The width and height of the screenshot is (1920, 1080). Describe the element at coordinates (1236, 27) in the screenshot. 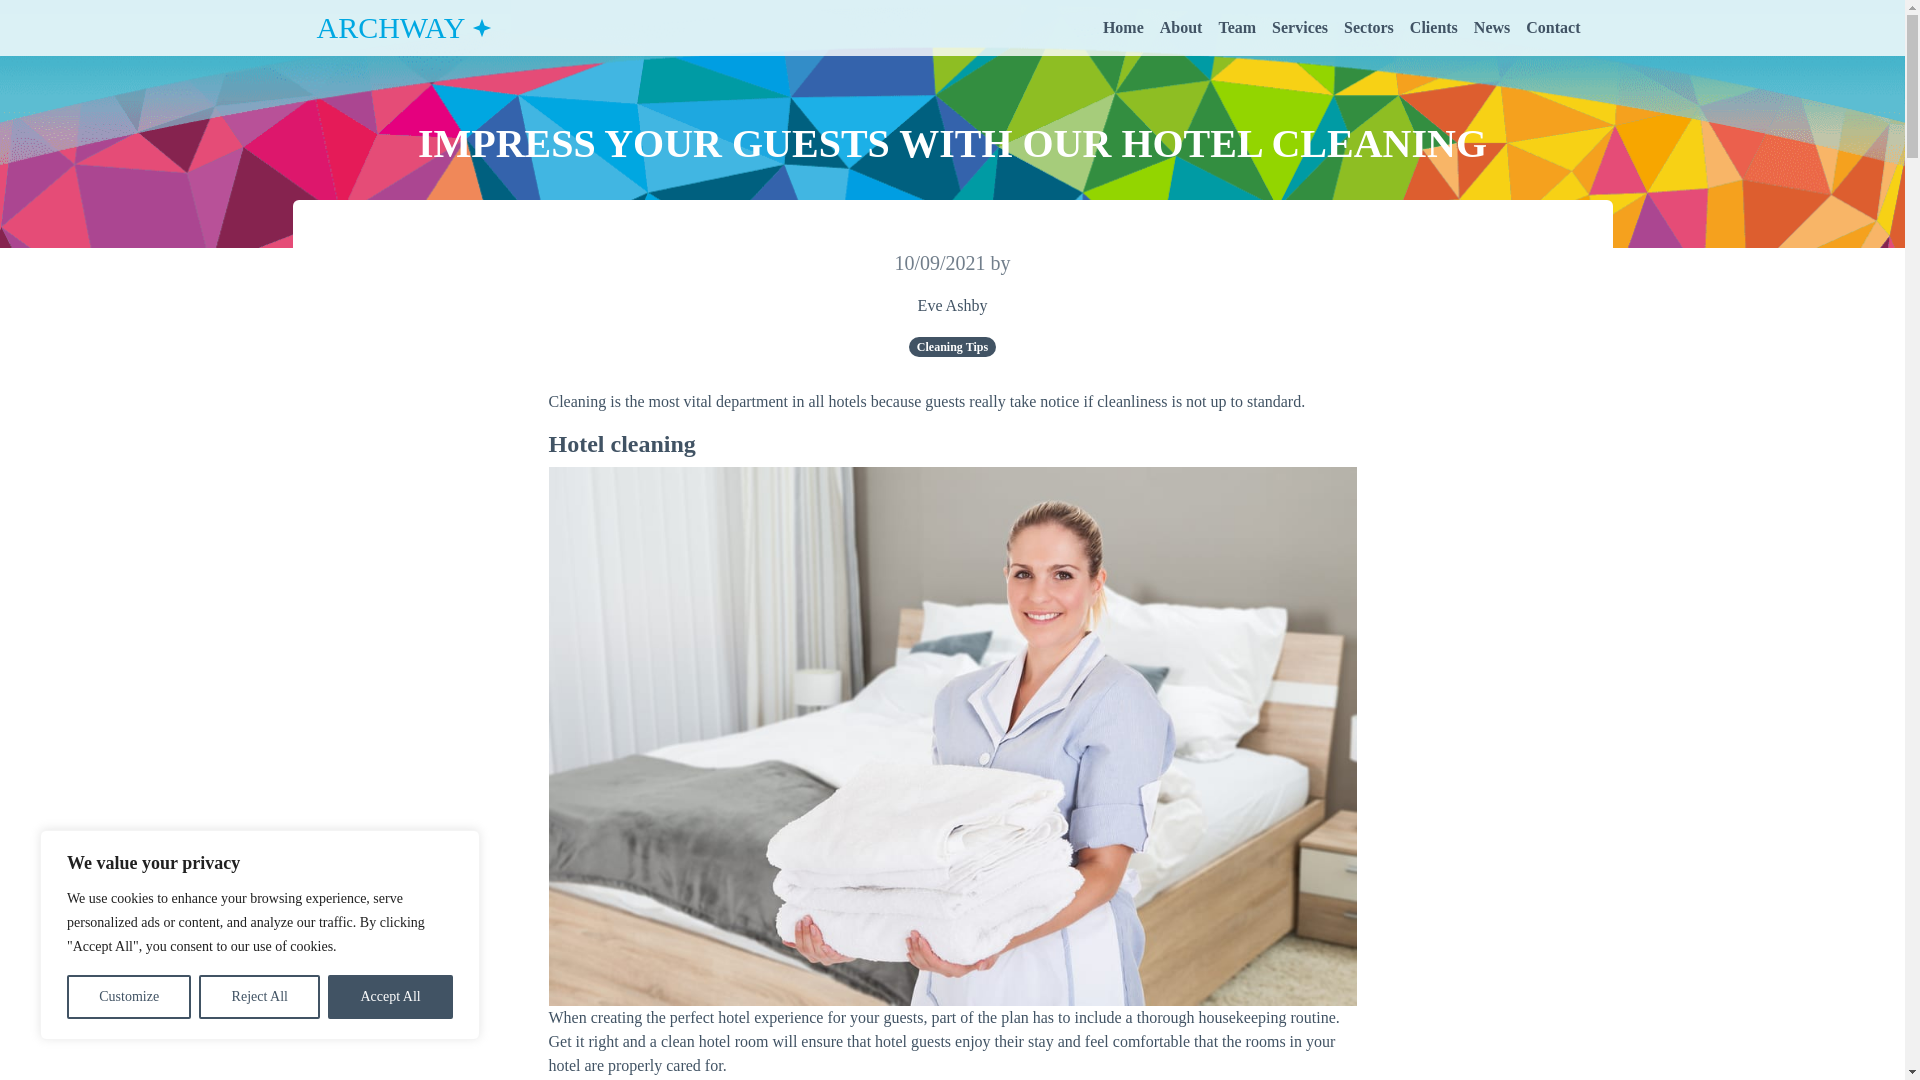

I see `Team` at that location.